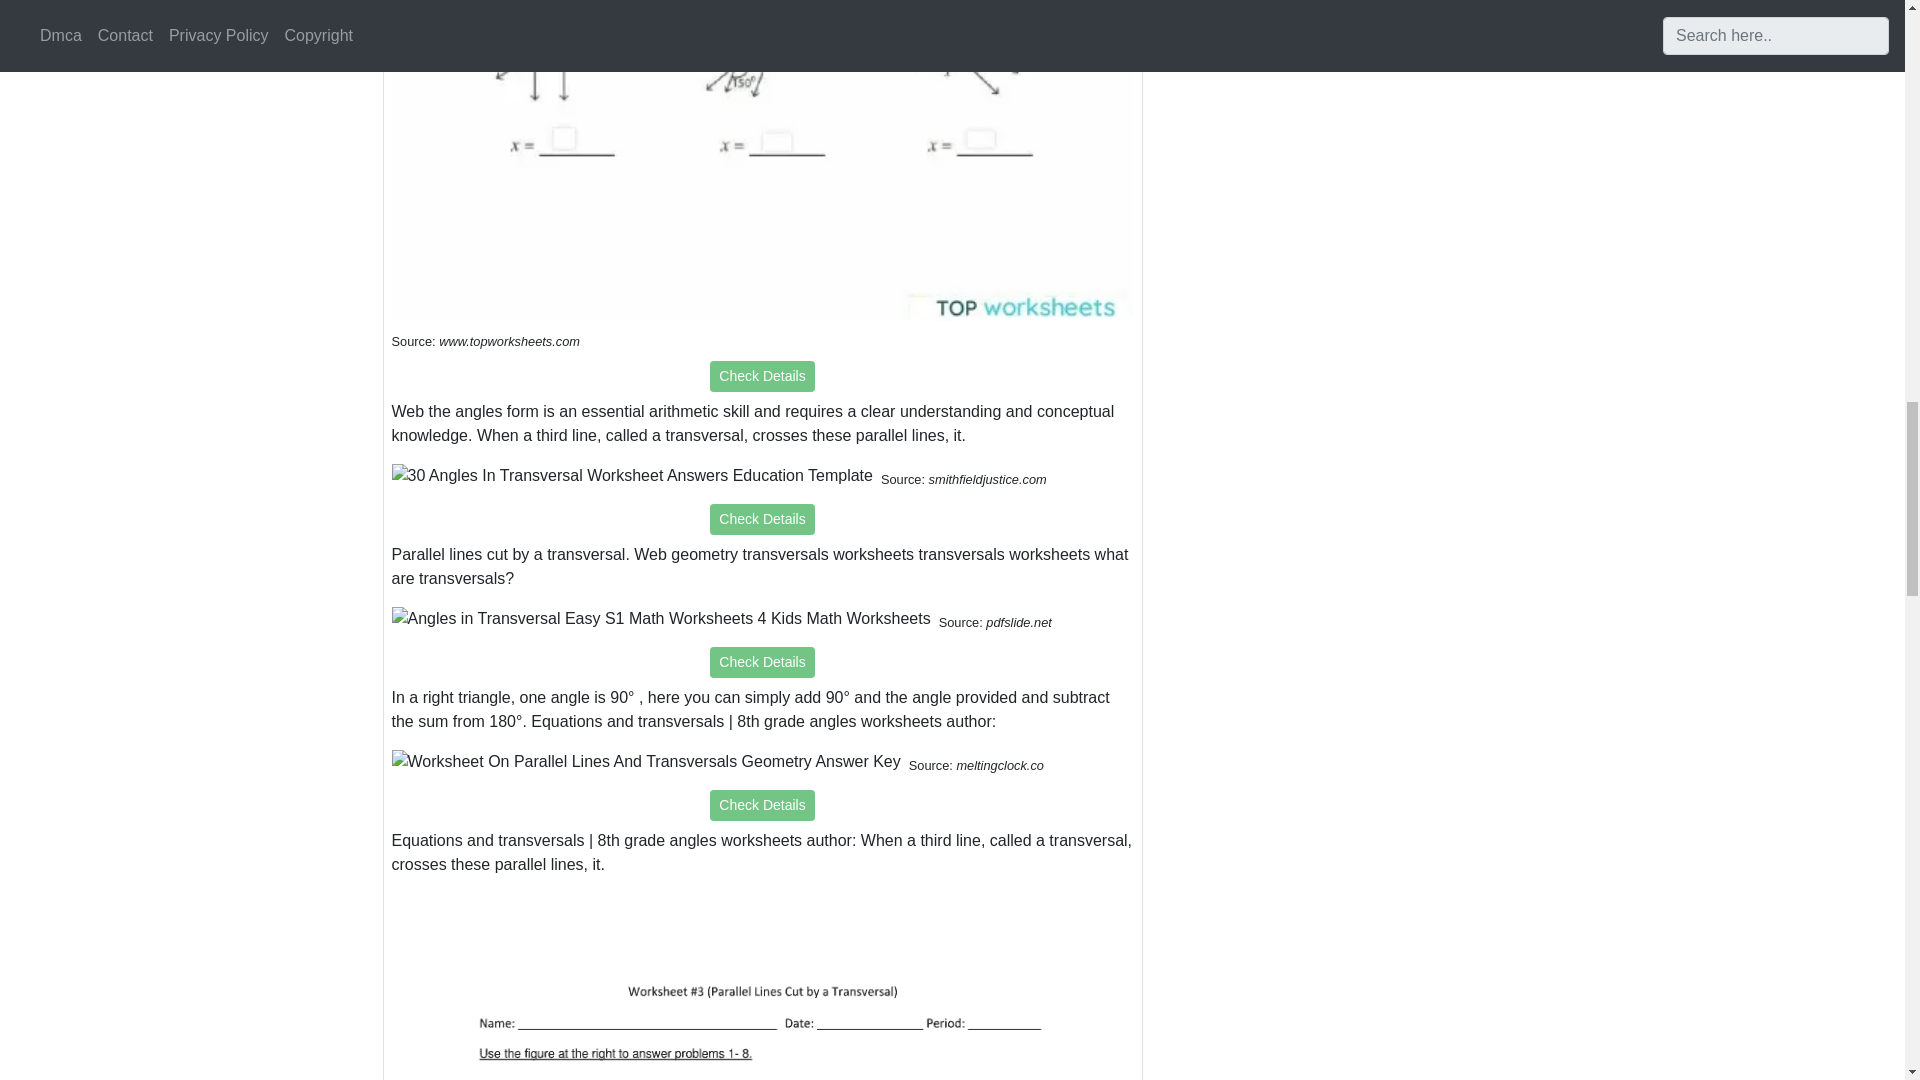 This screenshot has width=1920, height=1080. Describe the element at coordinates (762, 376) in the screenshot. I see `Check Details` at that location.